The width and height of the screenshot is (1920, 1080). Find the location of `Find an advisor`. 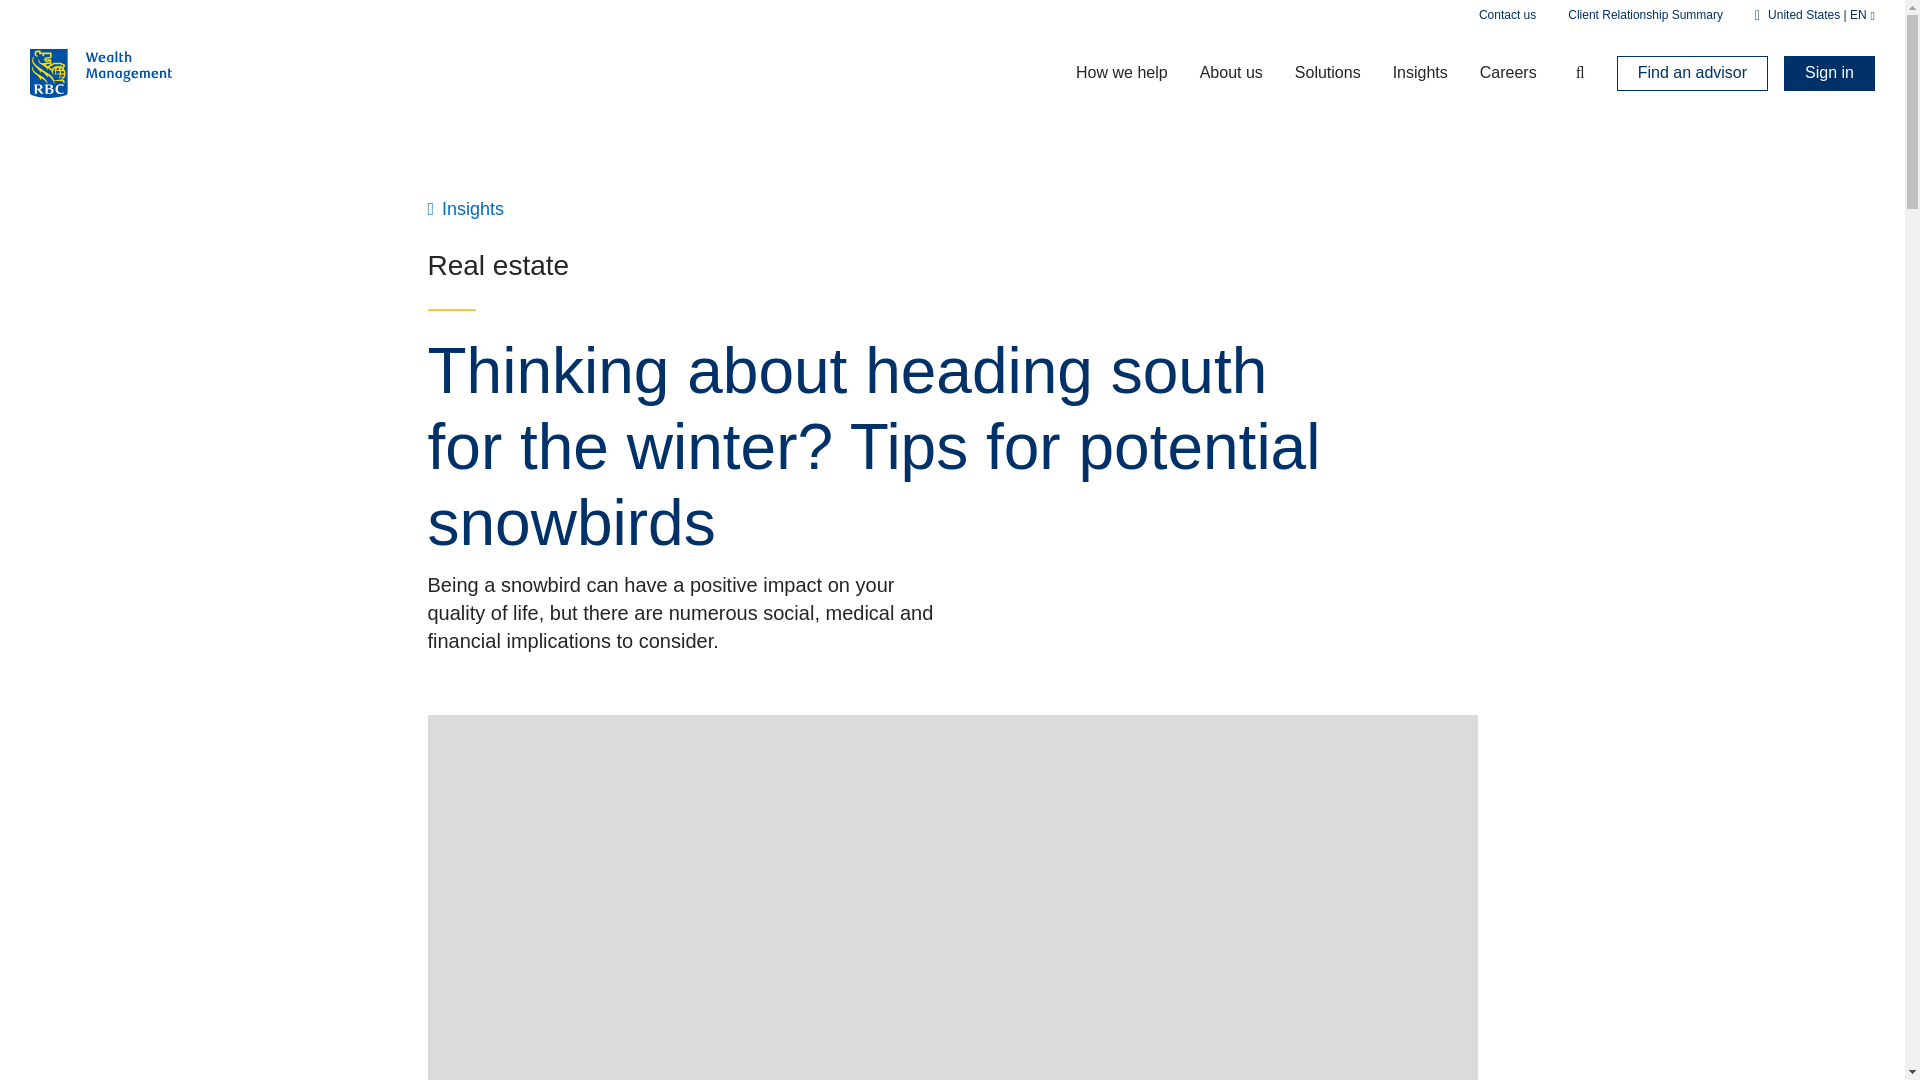

Find an advisor is located at coordinates (1692, 73).